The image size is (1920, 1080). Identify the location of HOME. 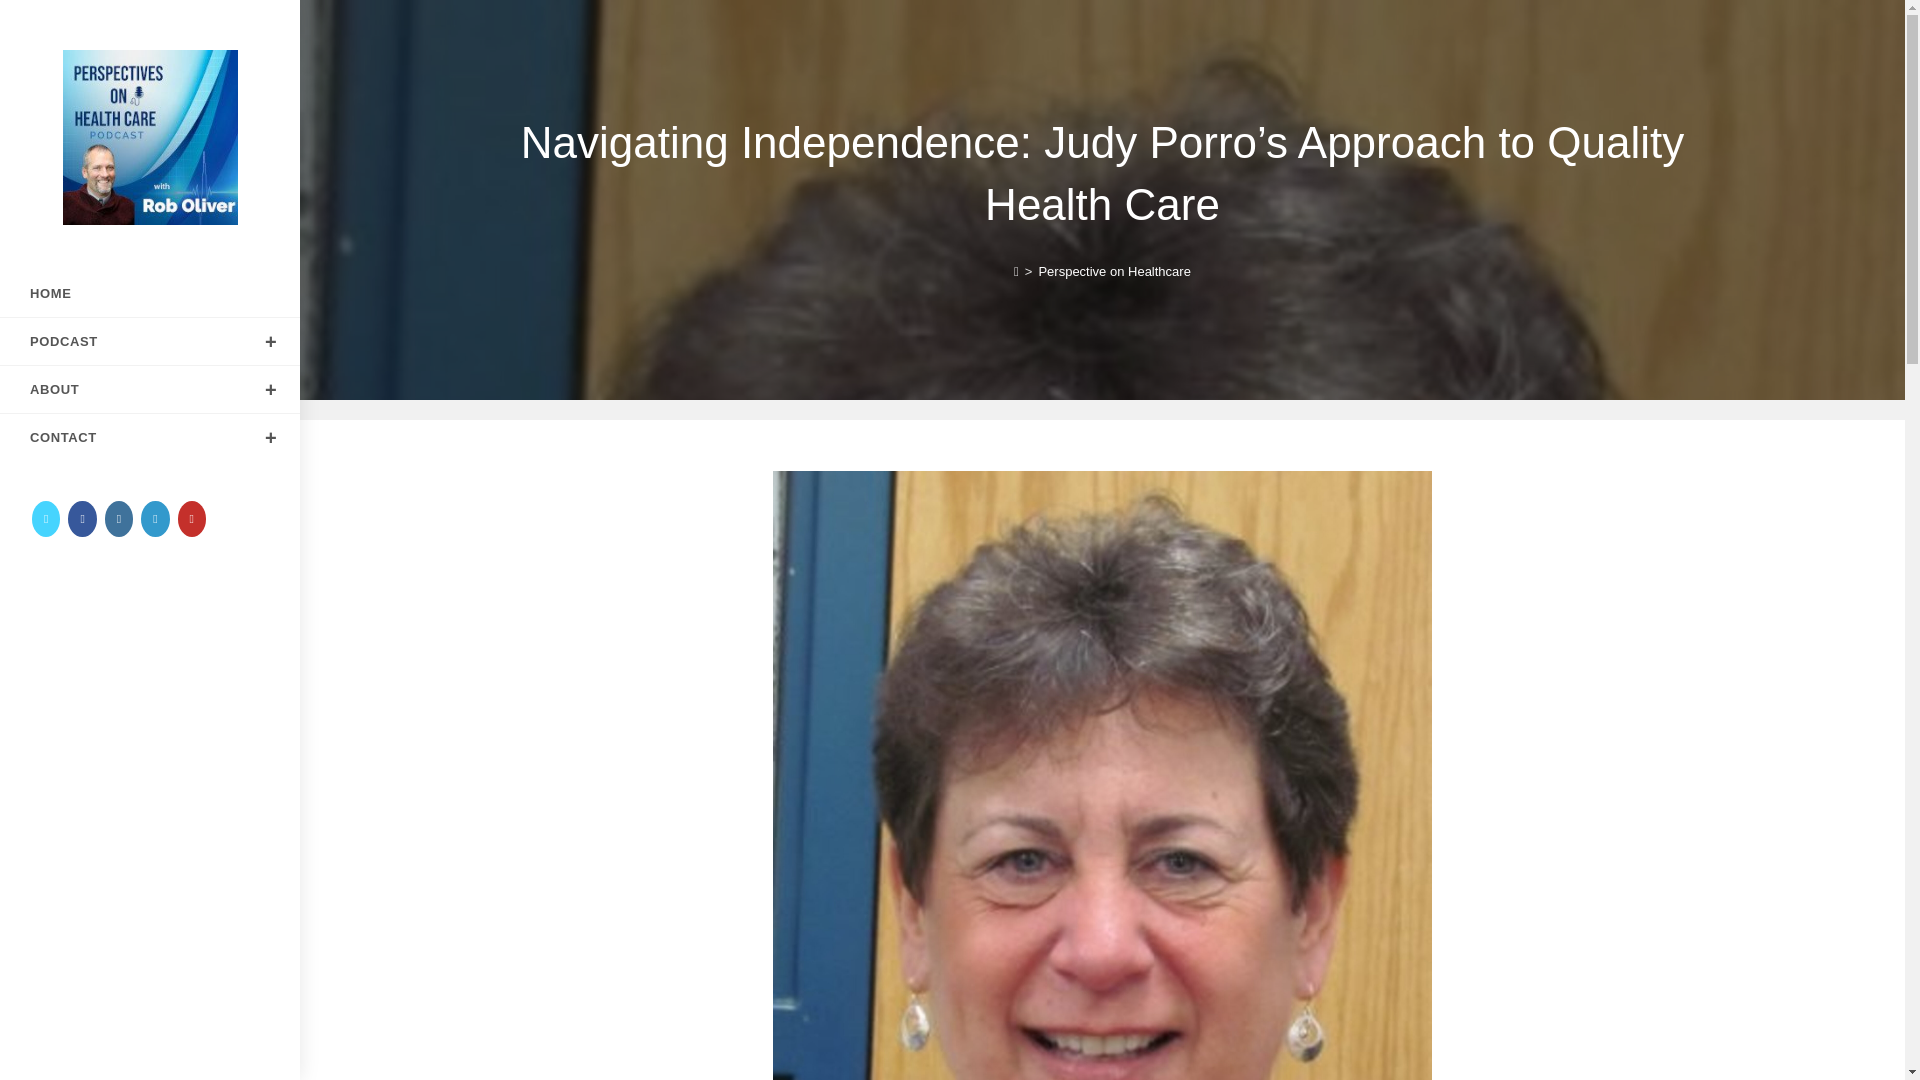
(150, 294).